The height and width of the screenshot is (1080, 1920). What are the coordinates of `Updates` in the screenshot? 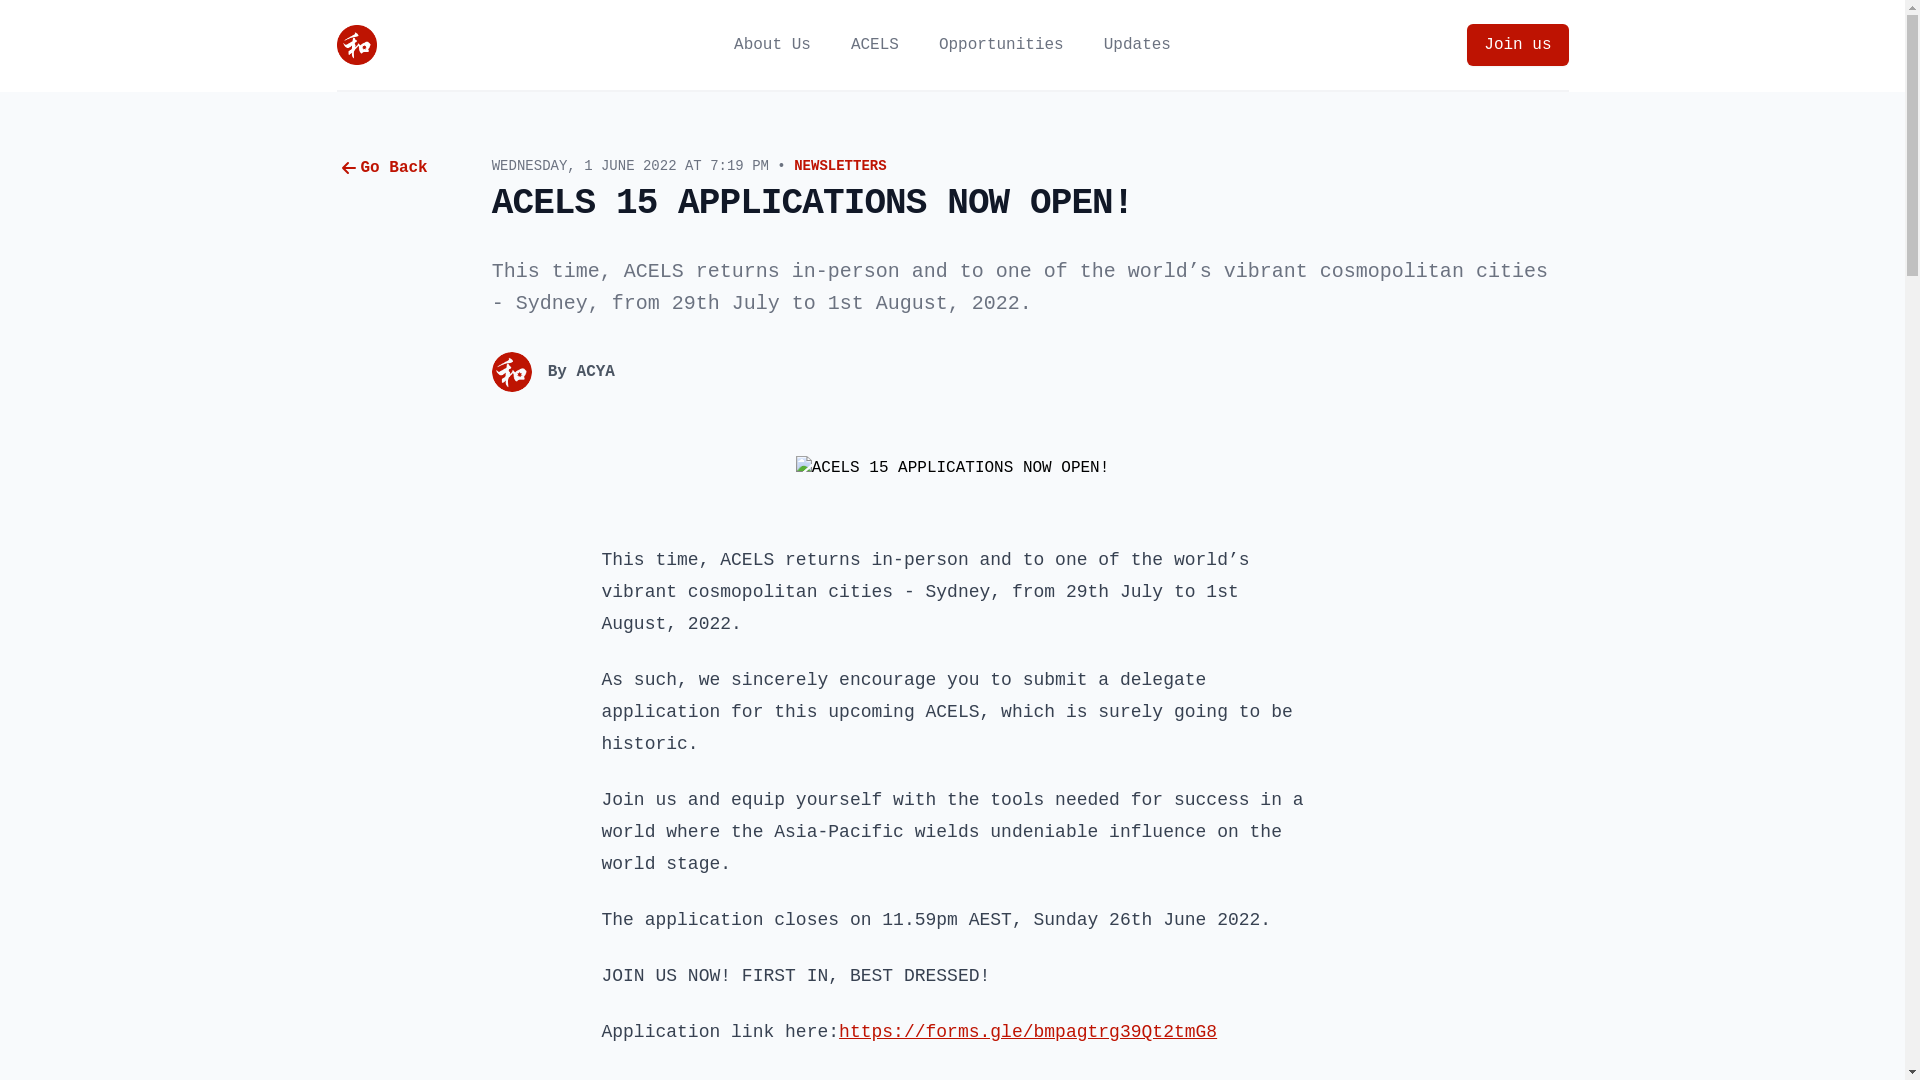 It's located at (1138, 45).